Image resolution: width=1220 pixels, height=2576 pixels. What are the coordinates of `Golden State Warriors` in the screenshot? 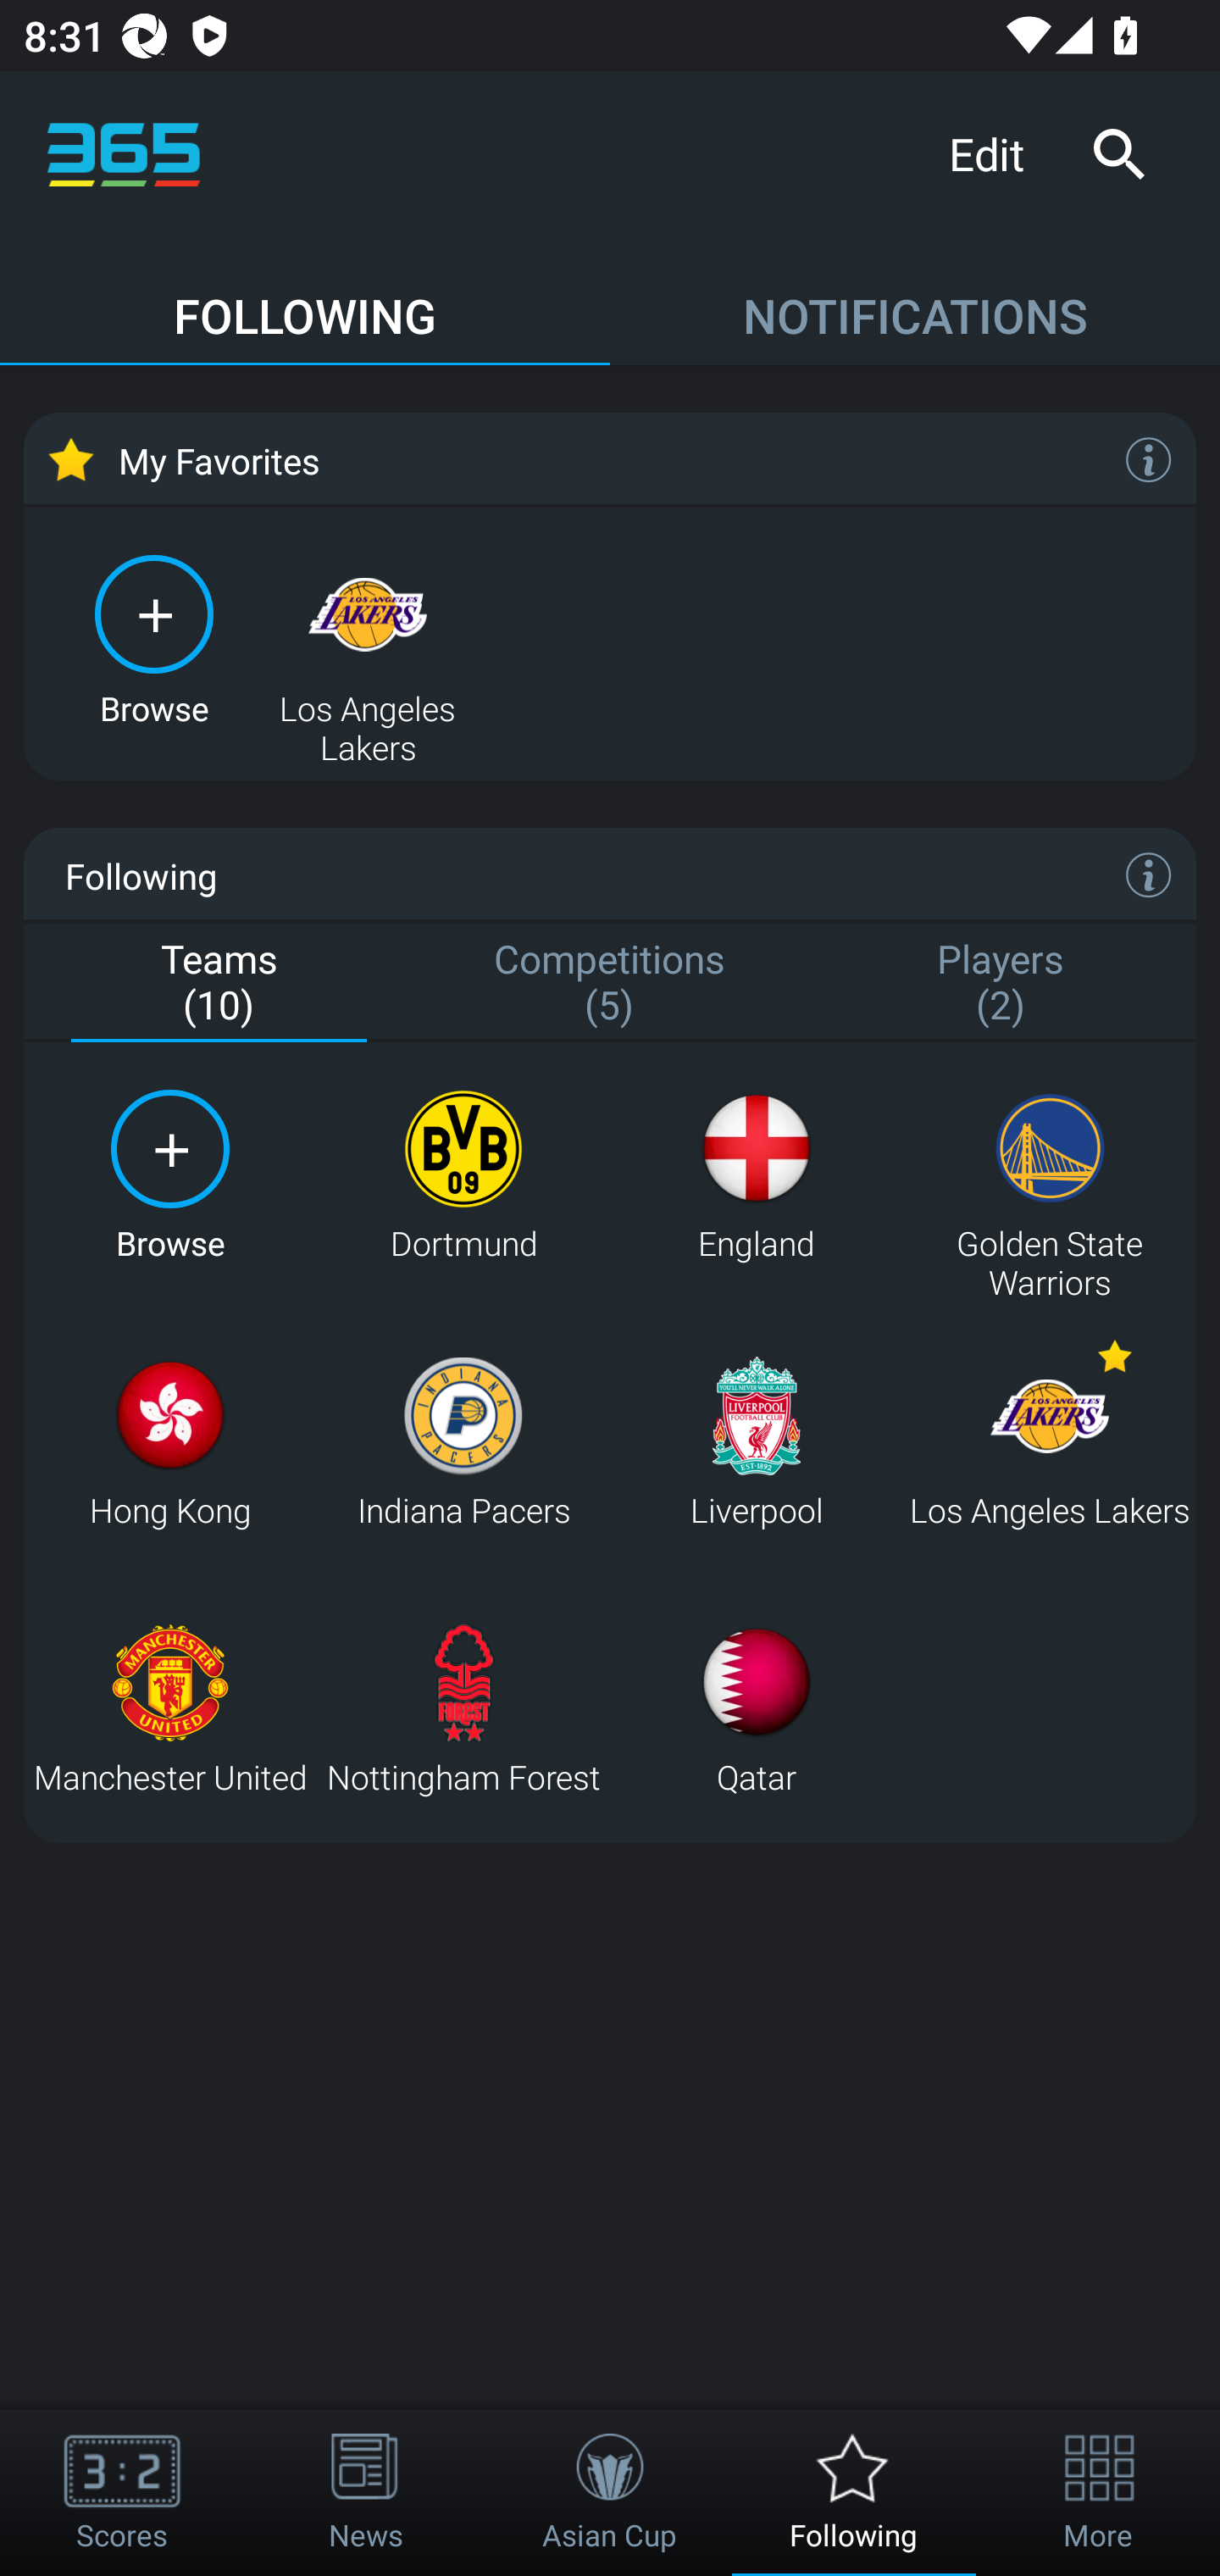 It's located at (1049, 1176).